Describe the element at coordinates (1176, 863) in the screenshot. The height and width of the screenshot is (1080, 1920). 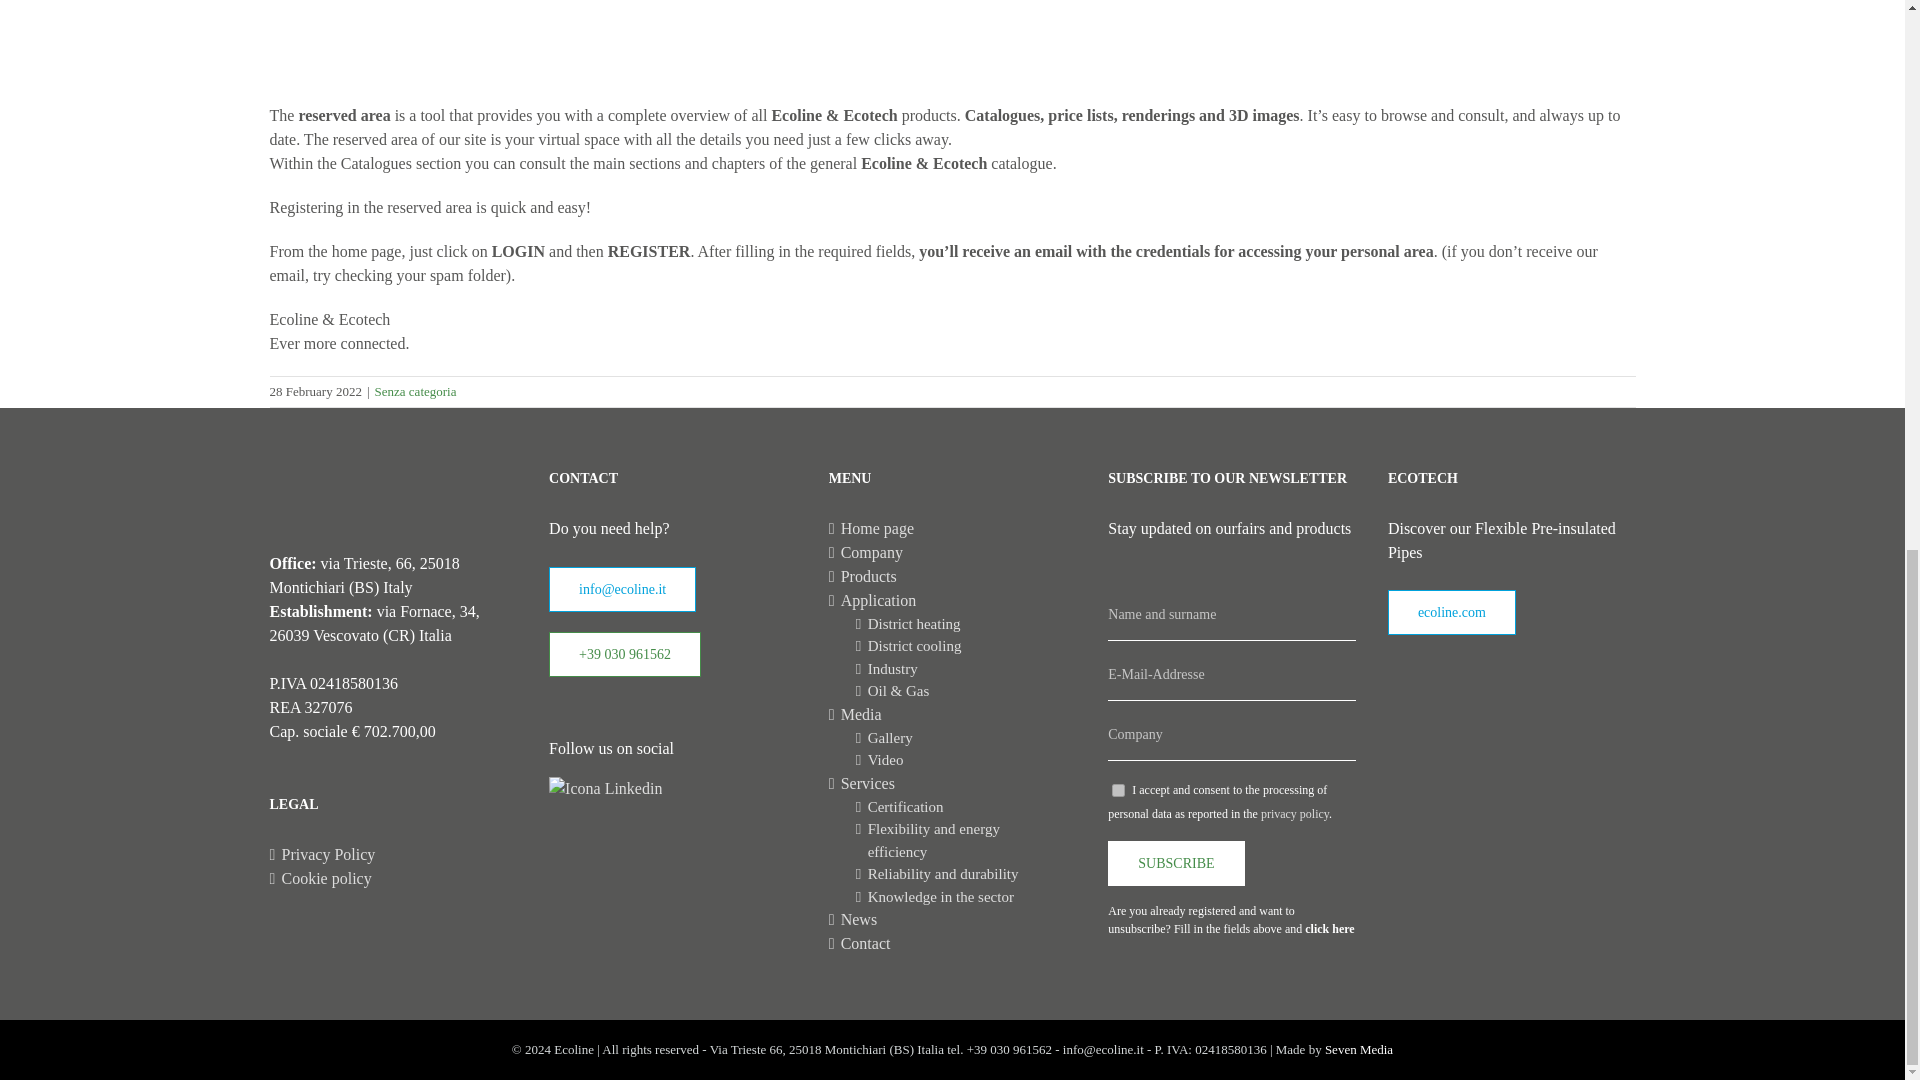
I see `SUBSCRIBE` at that location.